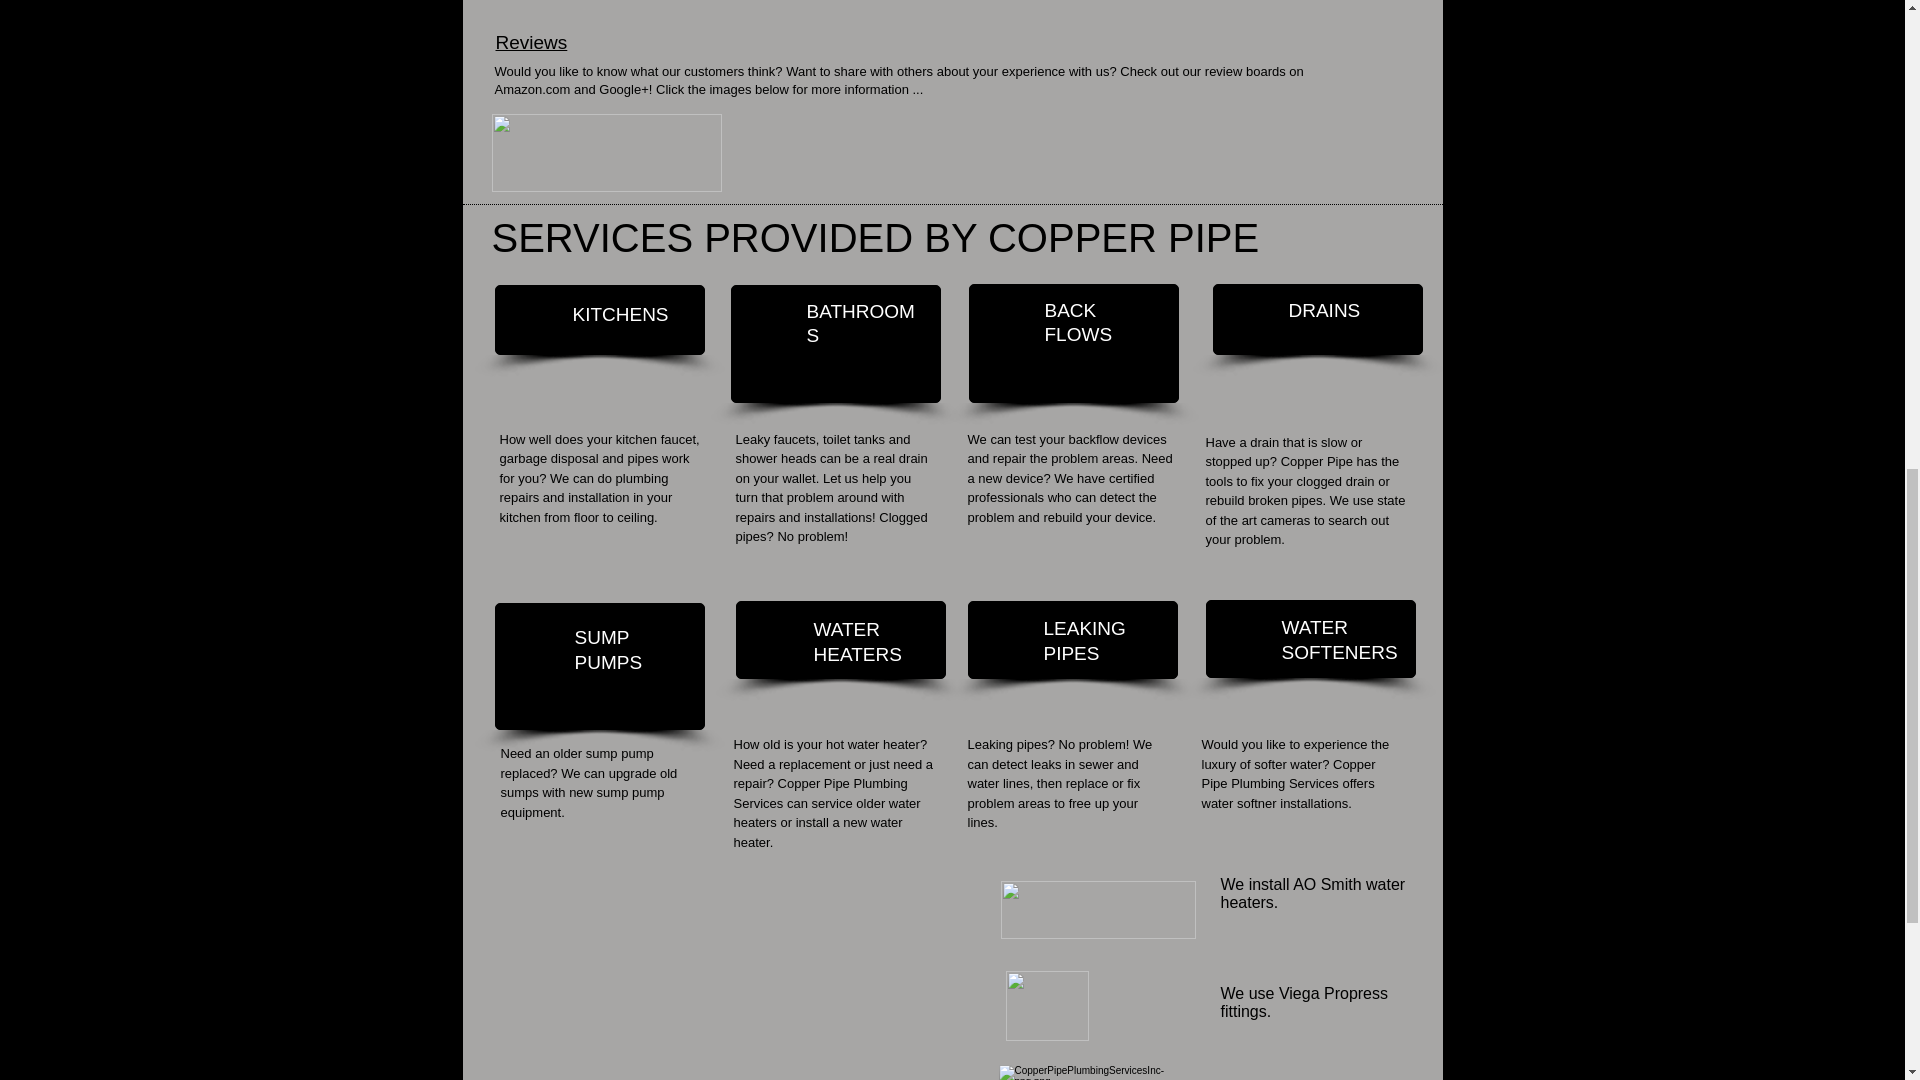  Describe the element at coordinates (620, 314) in the screenshot. I see `KITCHENS` at that location.